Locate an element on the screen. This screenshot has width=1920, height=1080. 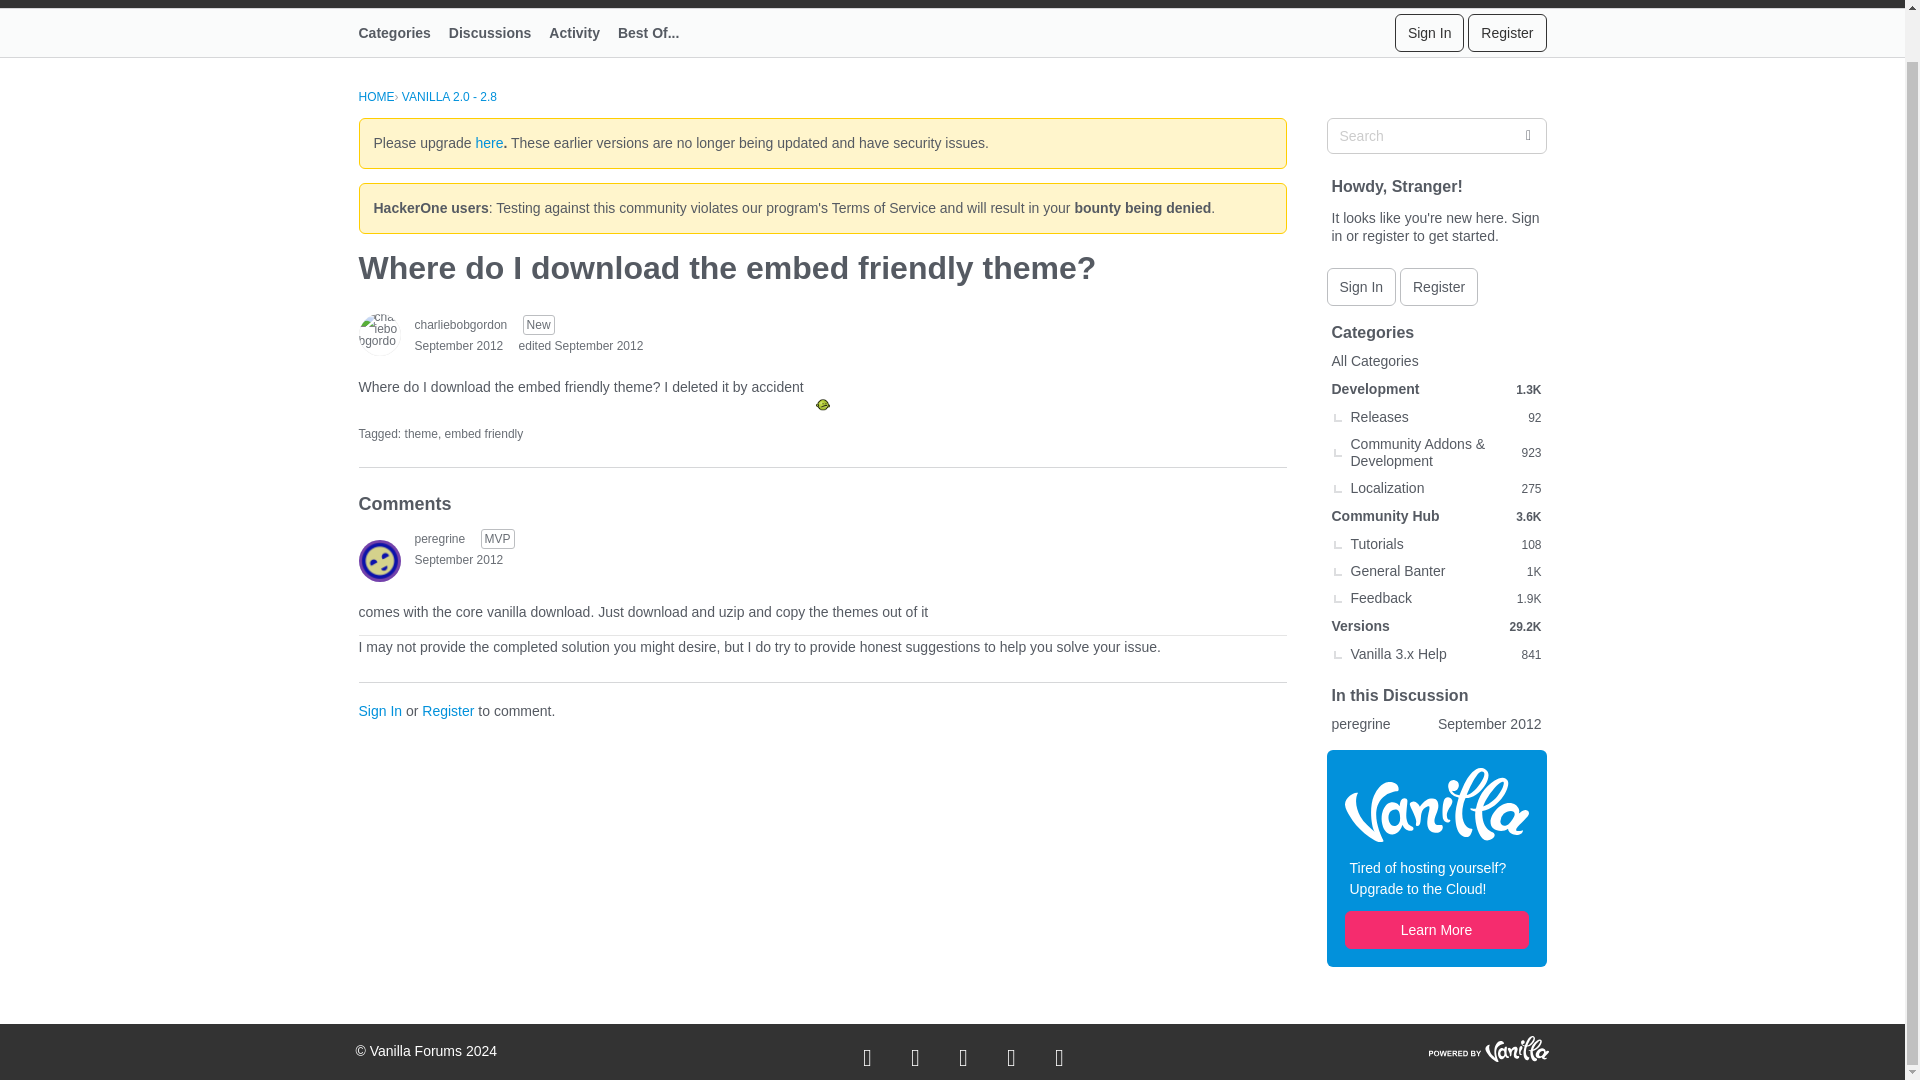
1,290 discussions is located at coordinates (1528, 390).